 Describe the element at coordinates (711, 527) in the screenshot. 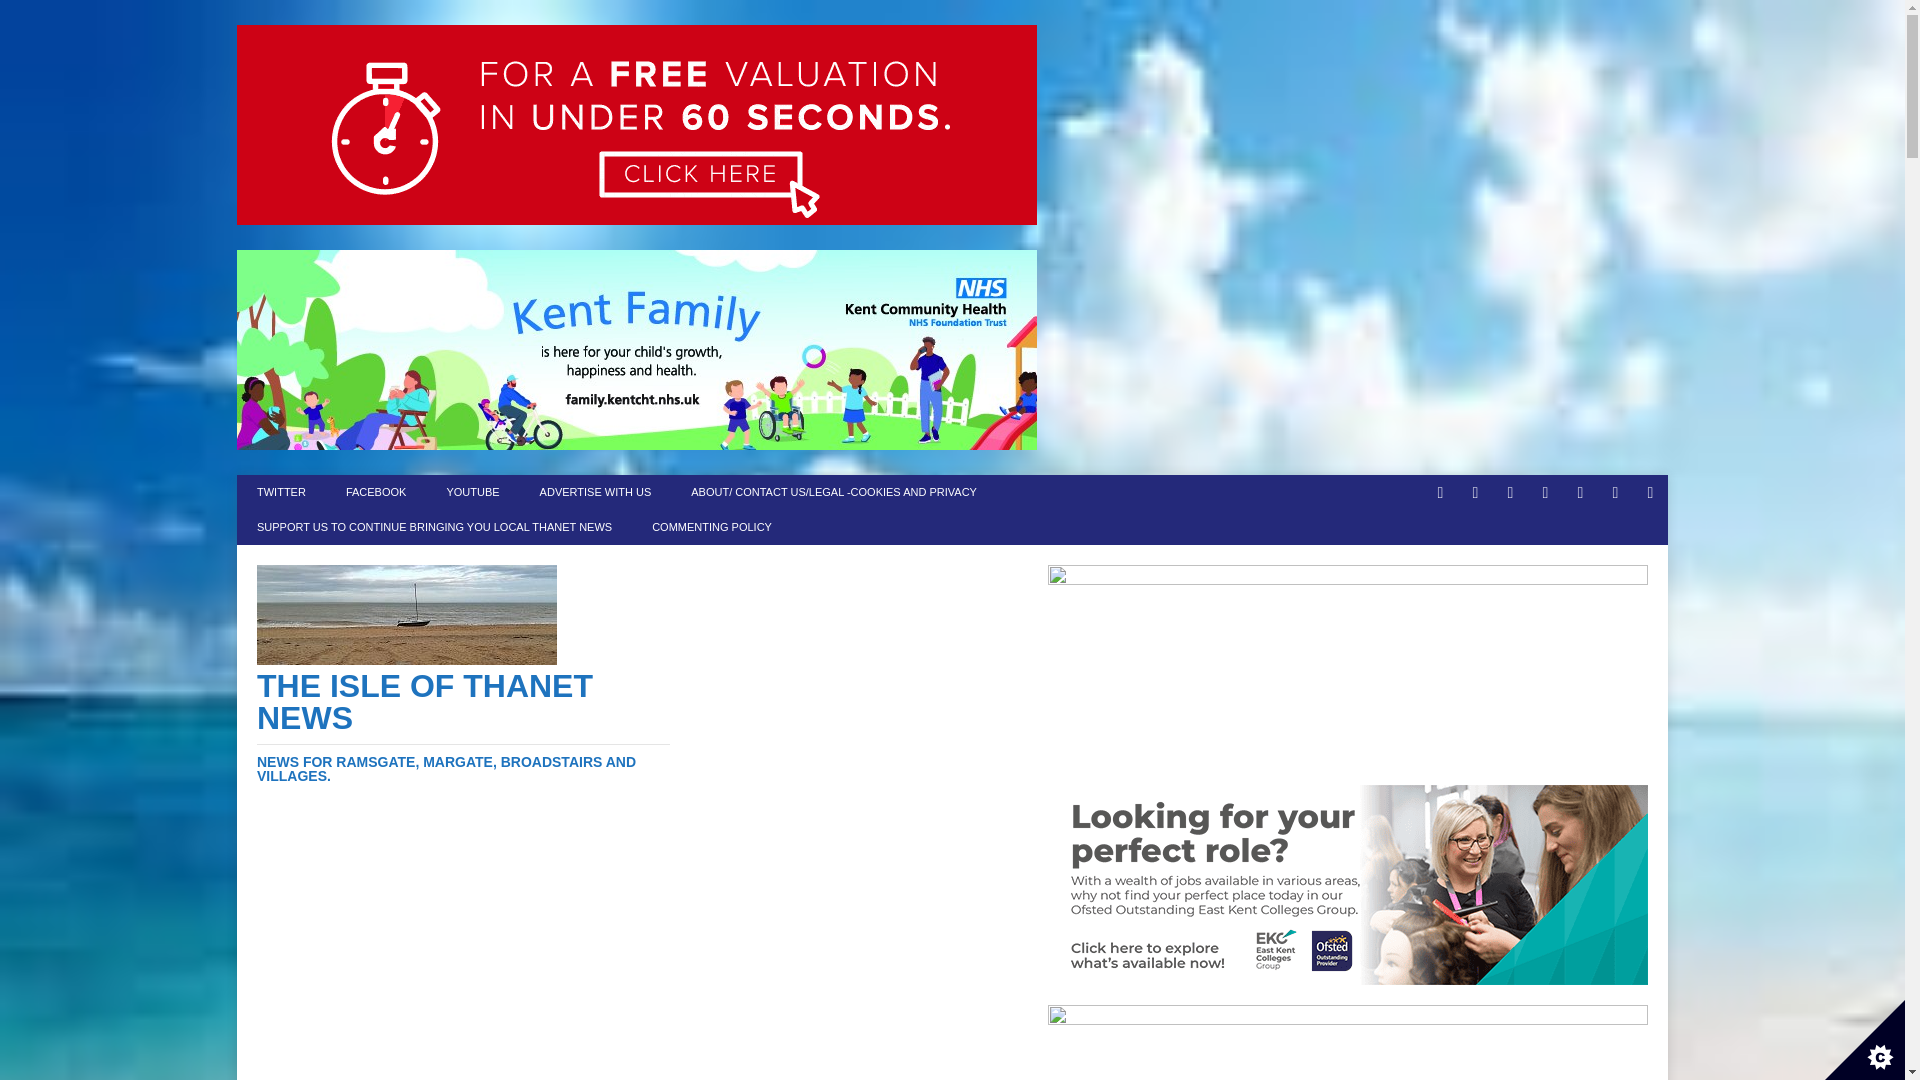

I see `COMMENTING POLICY` at that location.